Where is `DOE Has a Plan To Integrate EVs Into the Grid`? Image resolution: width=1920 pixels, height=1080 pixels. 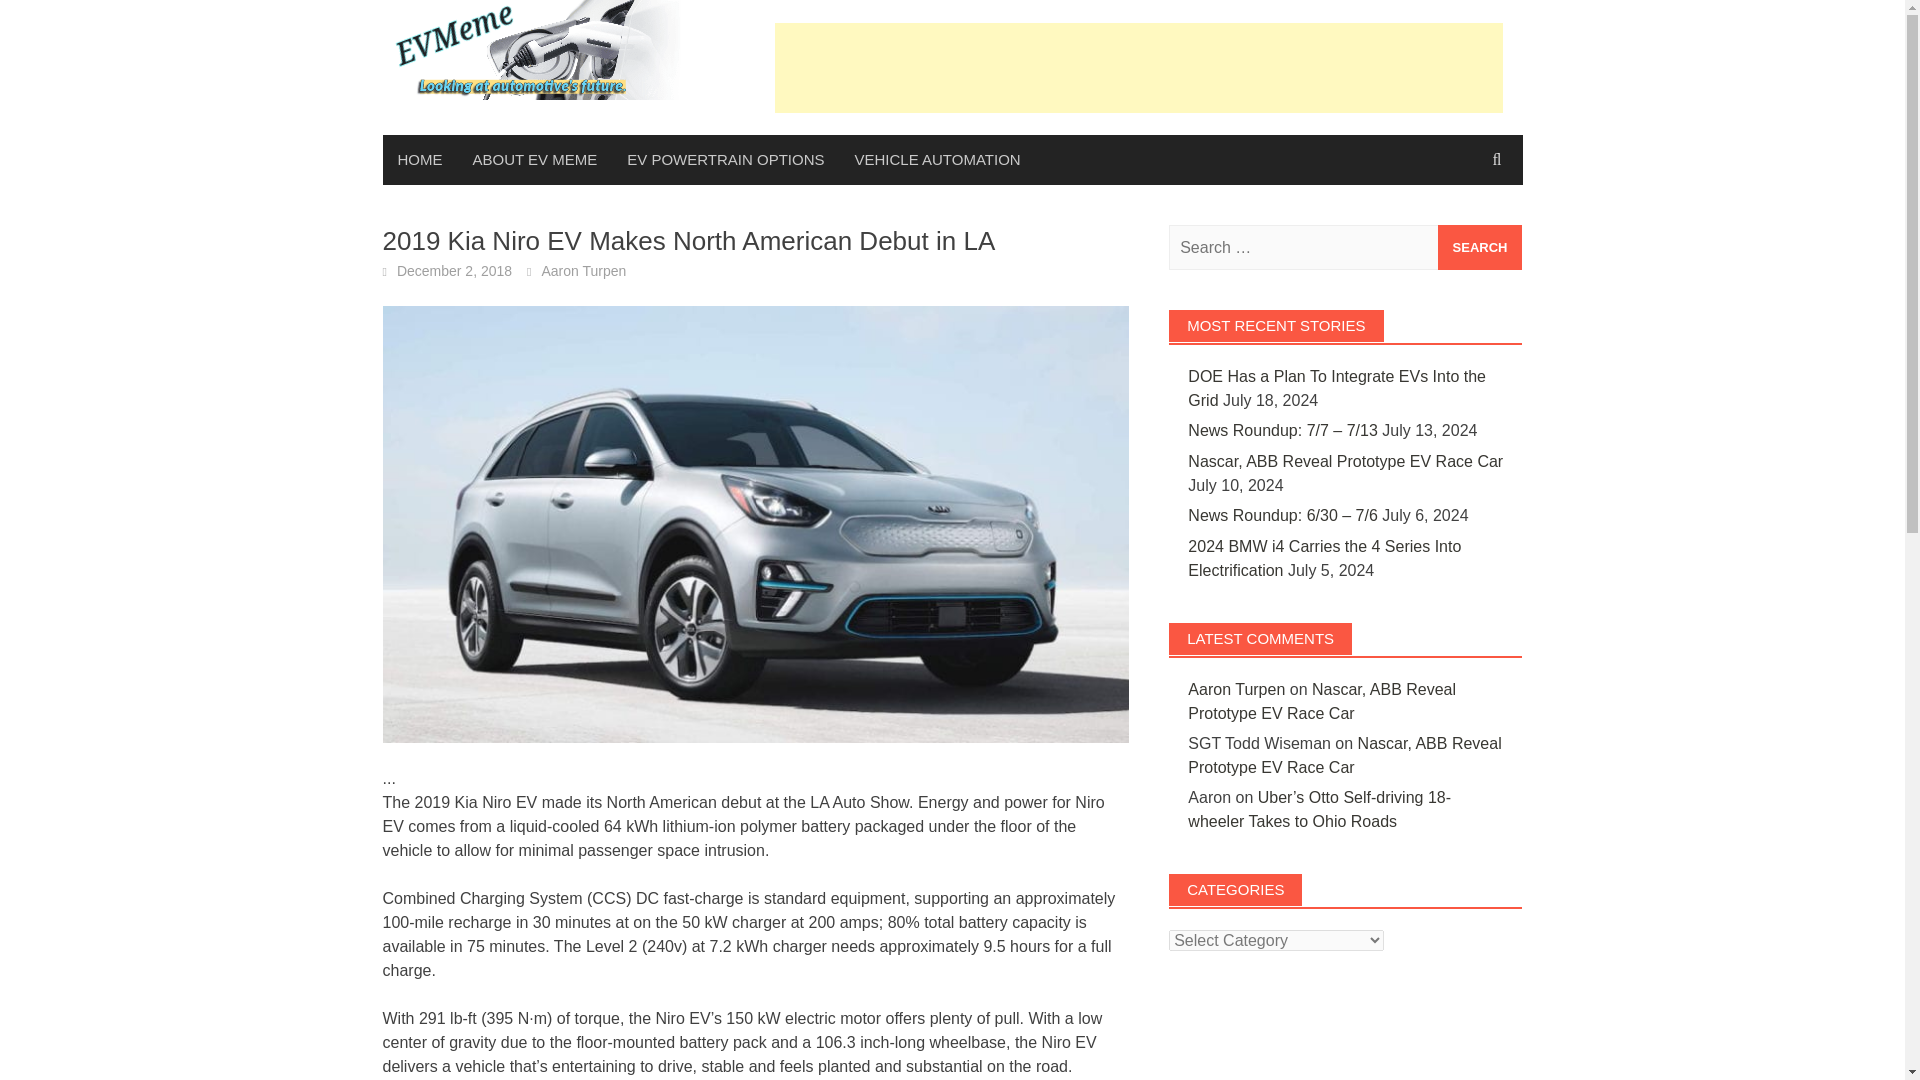
DOE Has a Plan To Integrate EVs Into the Grid is located at coordinates (1337, 388).